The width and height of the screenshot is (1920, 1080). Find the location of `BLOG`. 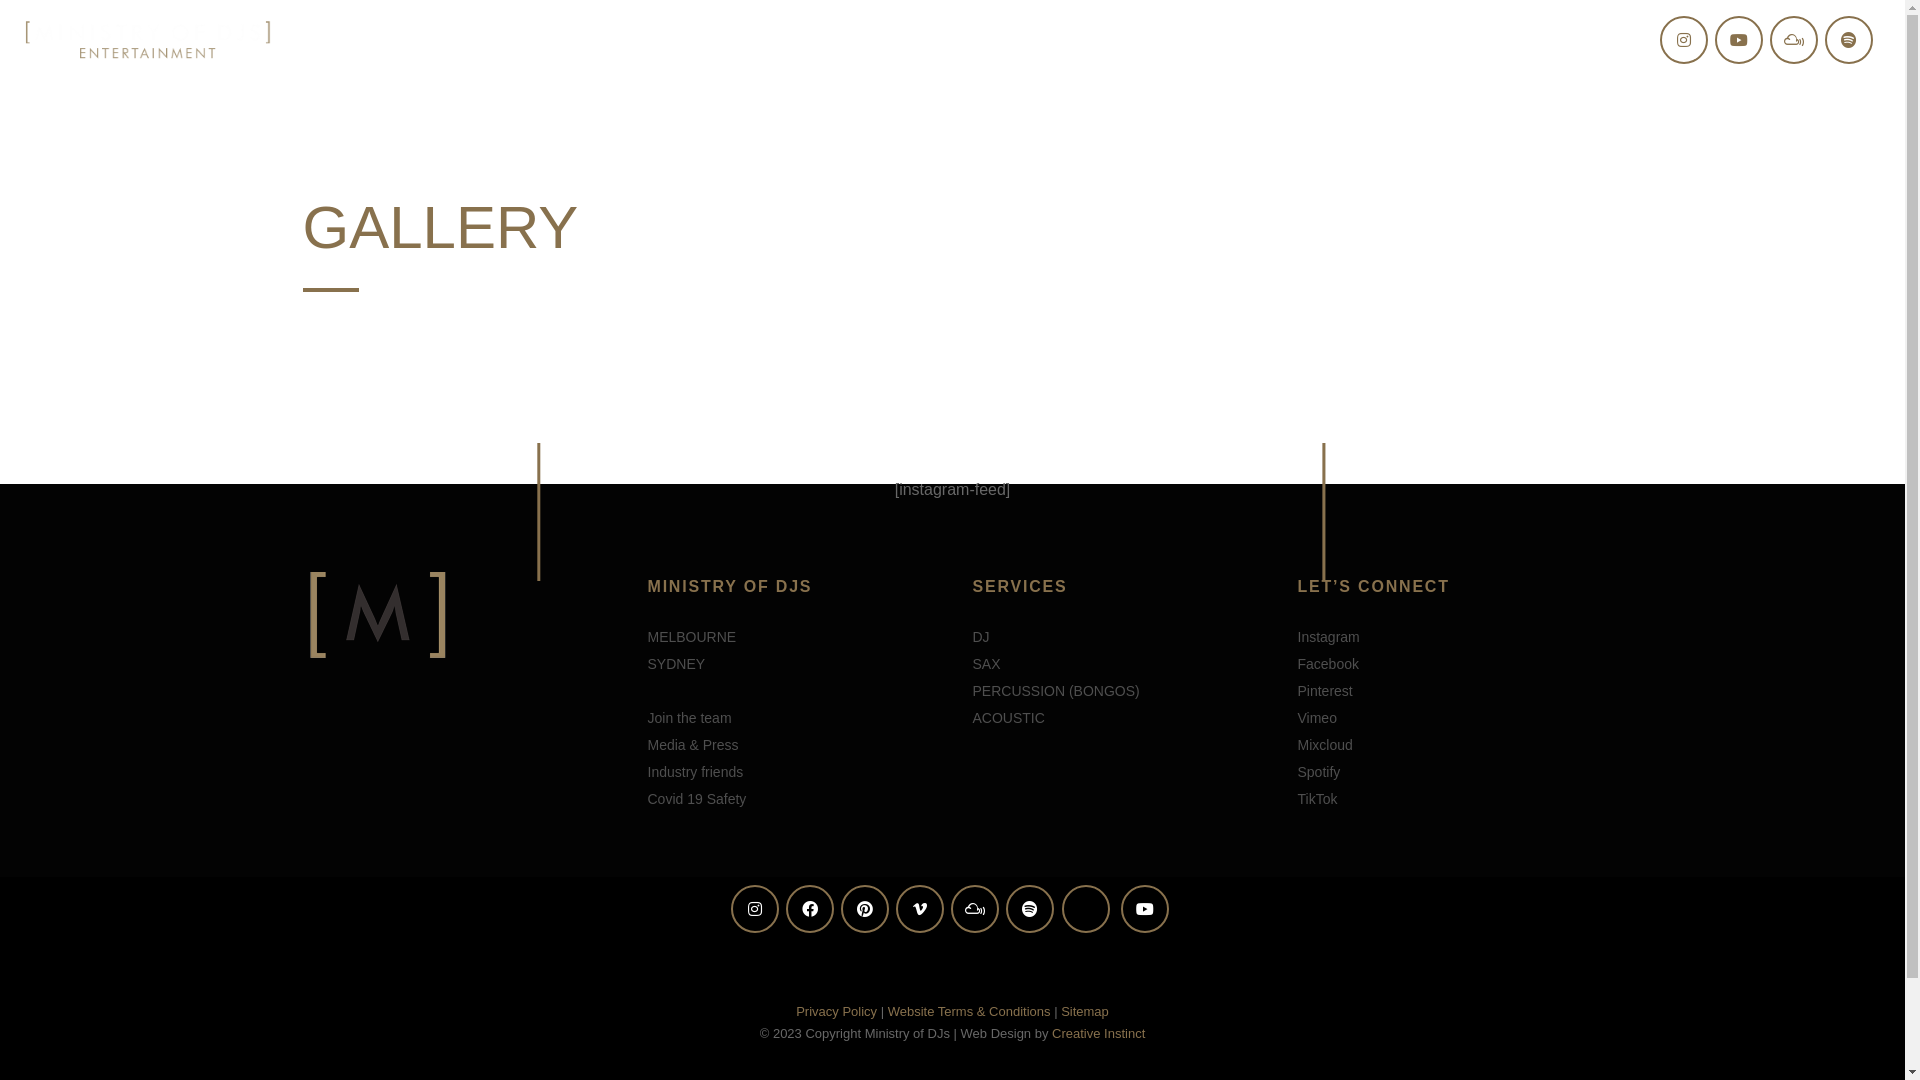

BLOG is located at coordinates (1452, 40).